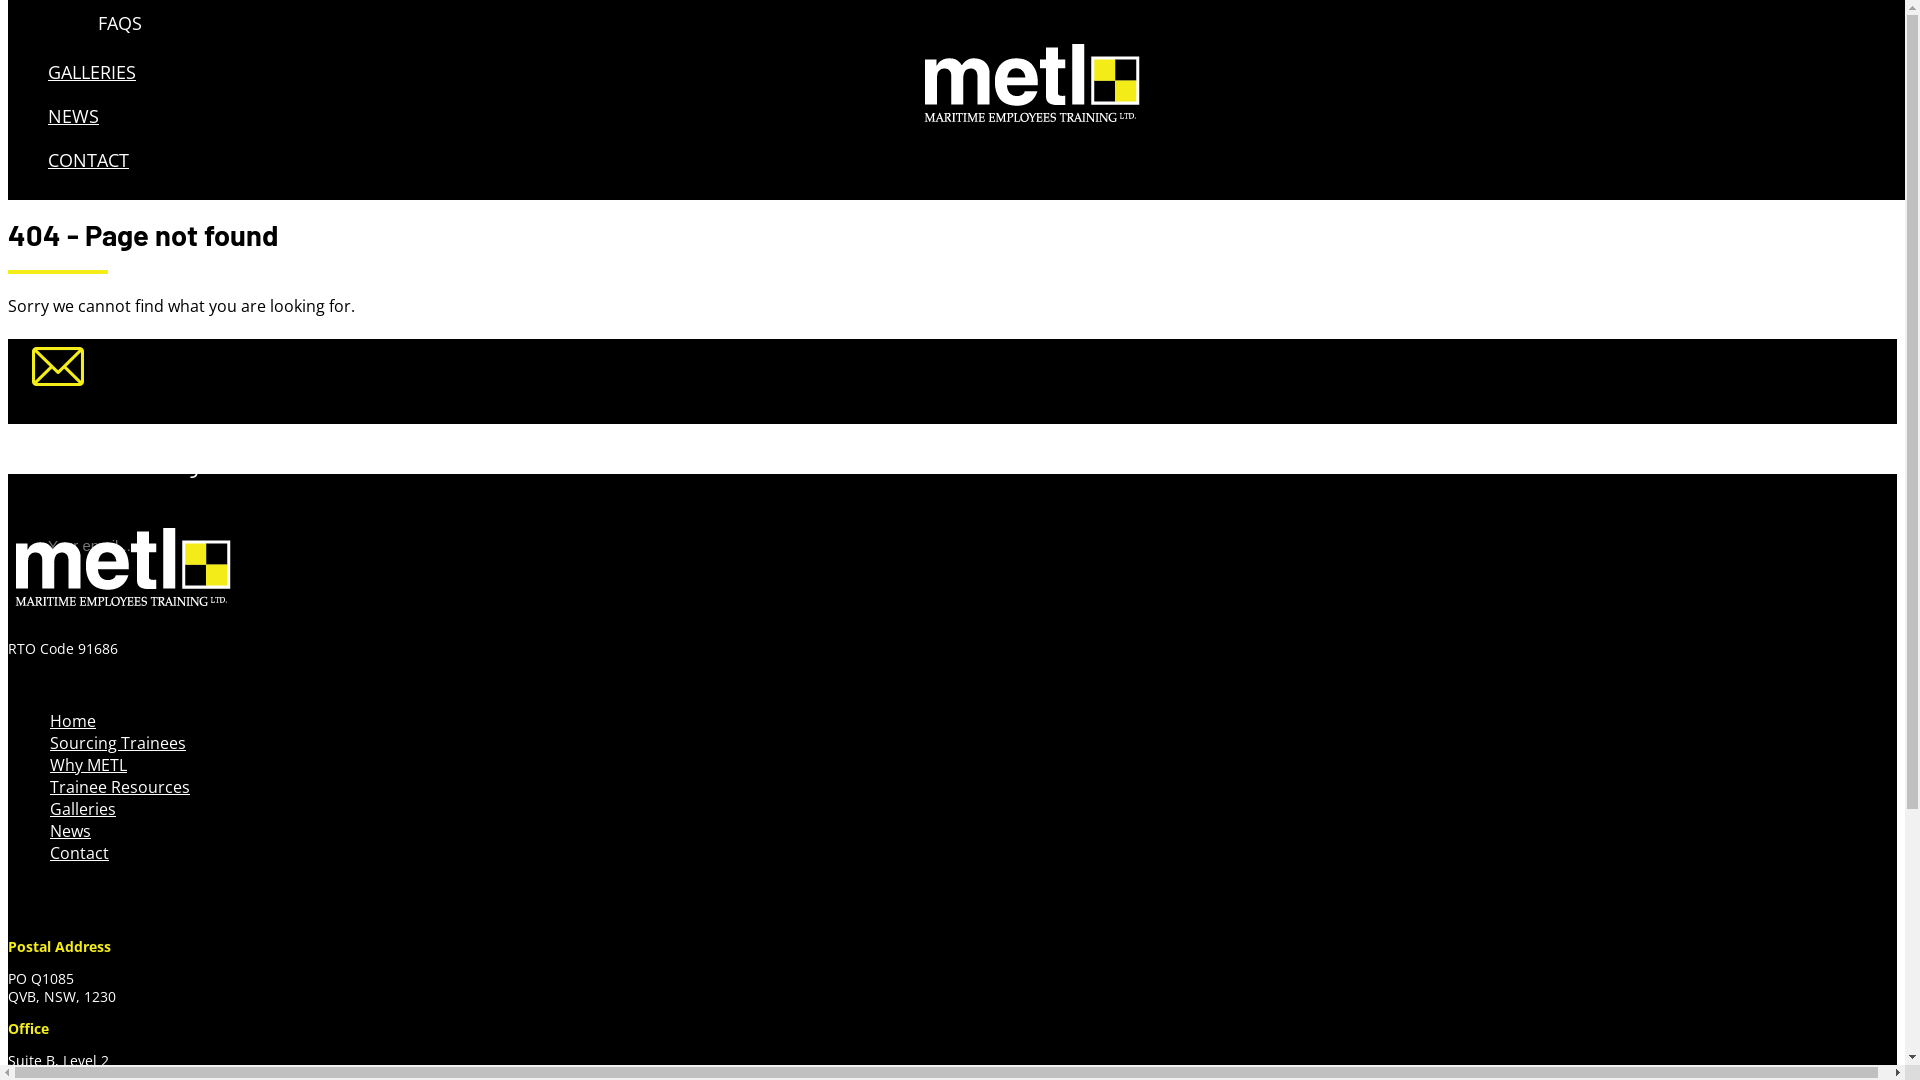 The width and height of the screenshot is (1920, 1080). Describe the element at coordinates (80, 853) in the screenshot. I see `Contact` at that location.